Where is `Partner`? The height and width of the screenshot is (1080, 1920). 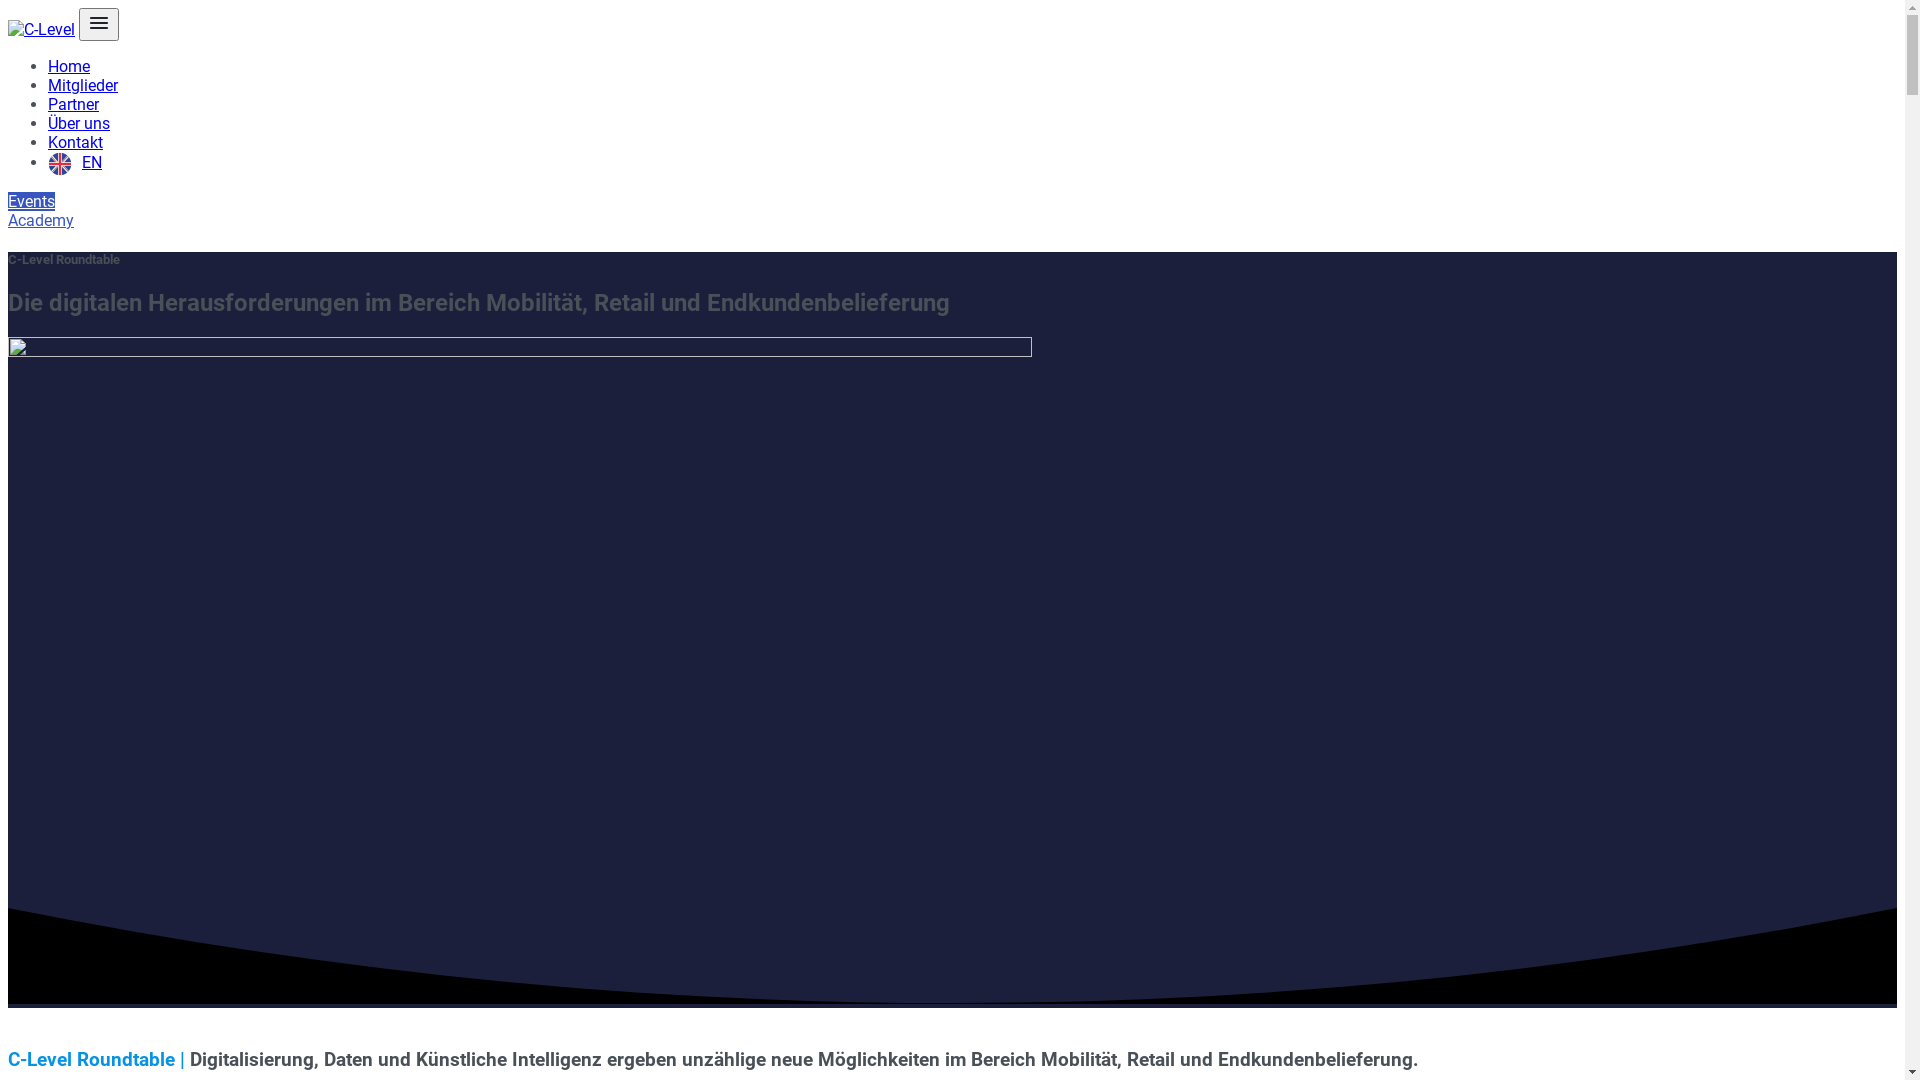
Partner is located at coordinates (74, 104).